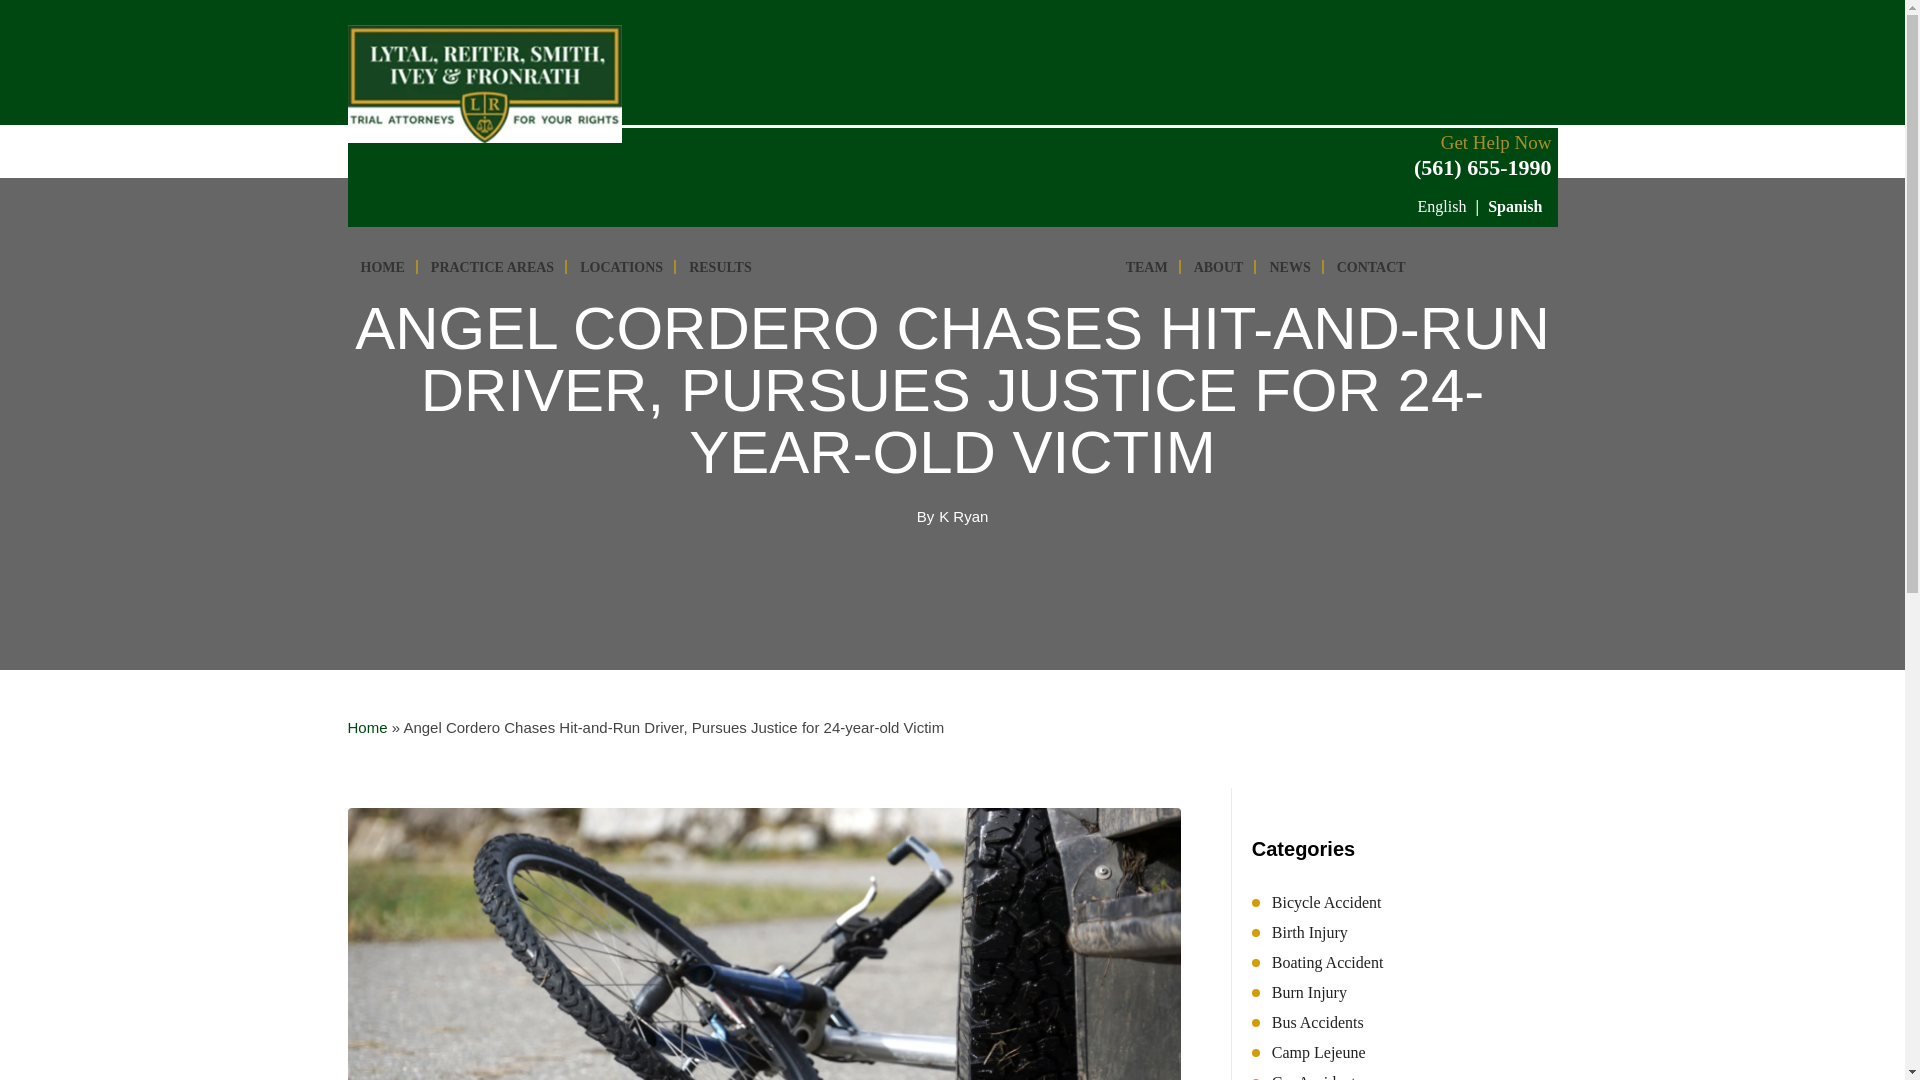 This screenshot has width=1920, height=1080. I want to click on PRACTICE AREAS, so click(492, 263).